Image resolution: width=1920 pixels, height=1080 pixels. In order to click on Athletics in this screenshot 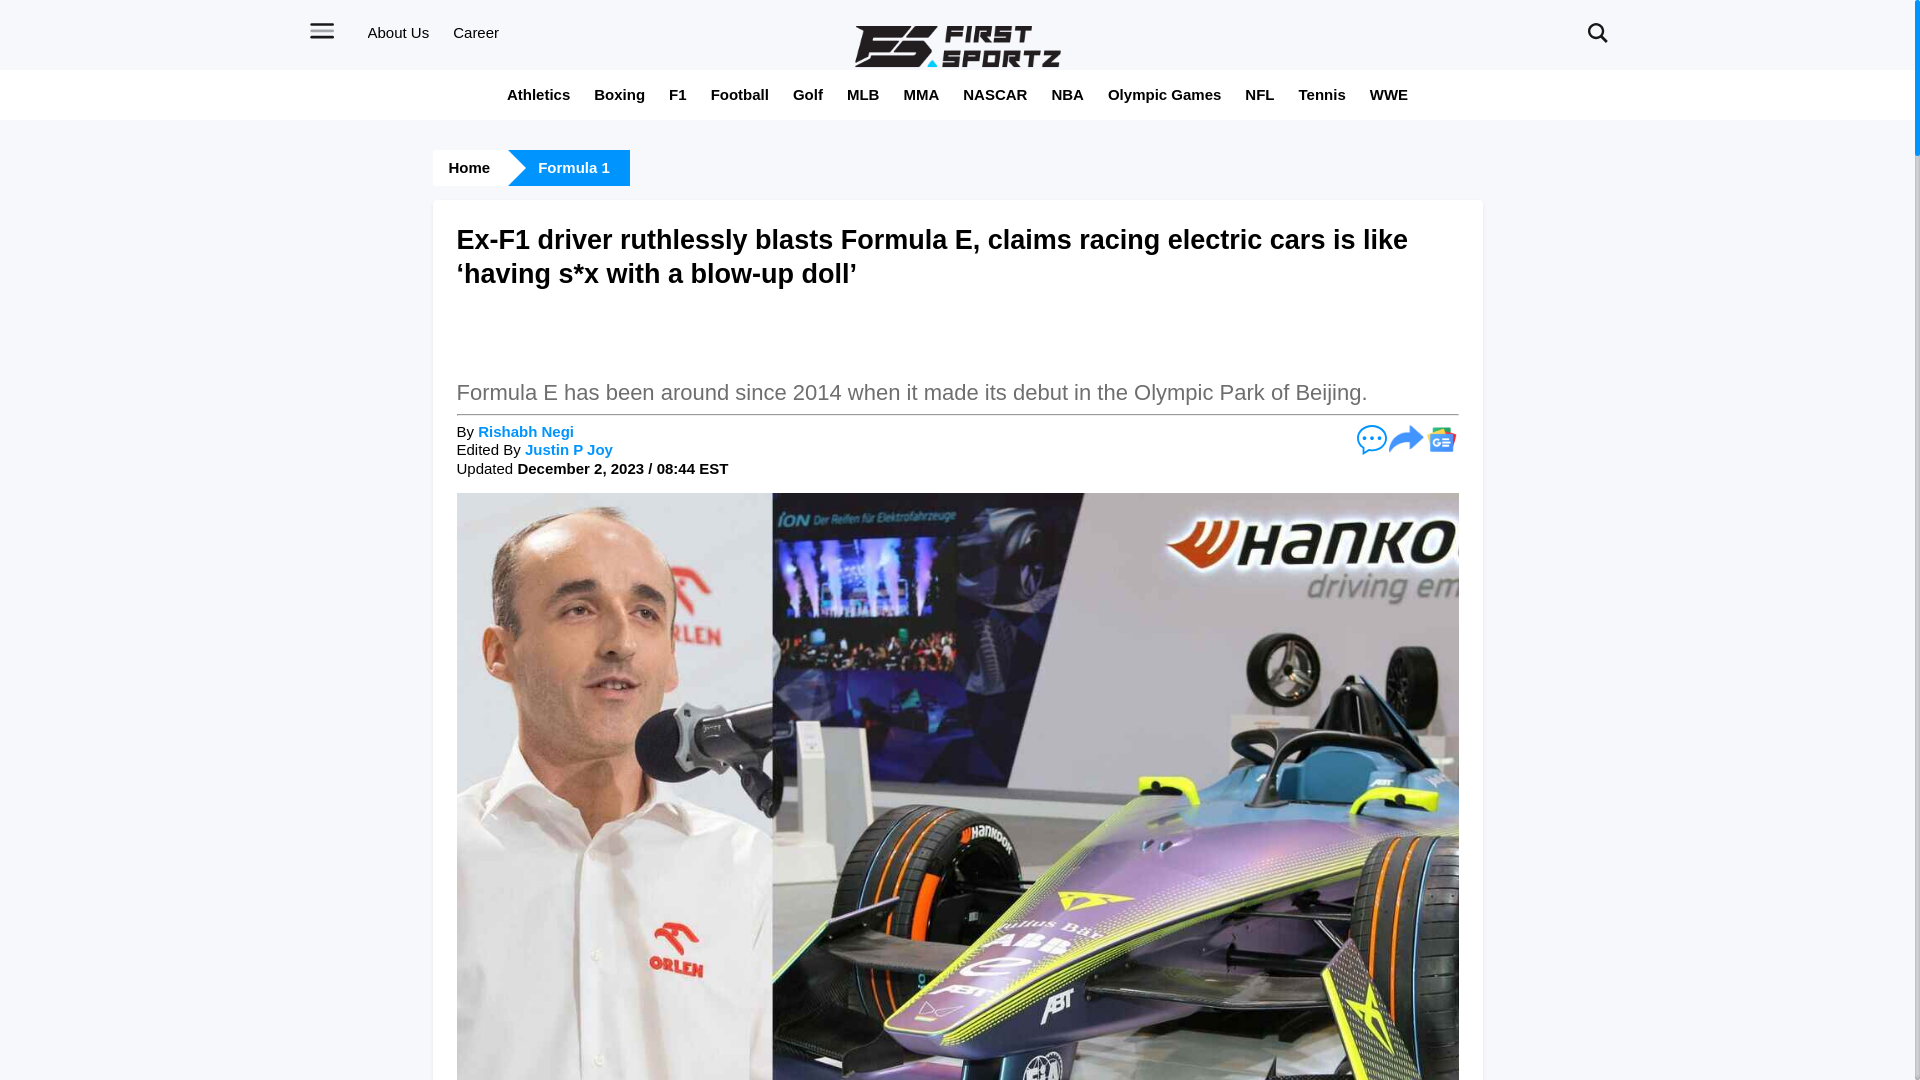, I will do `click(538, 94)`.